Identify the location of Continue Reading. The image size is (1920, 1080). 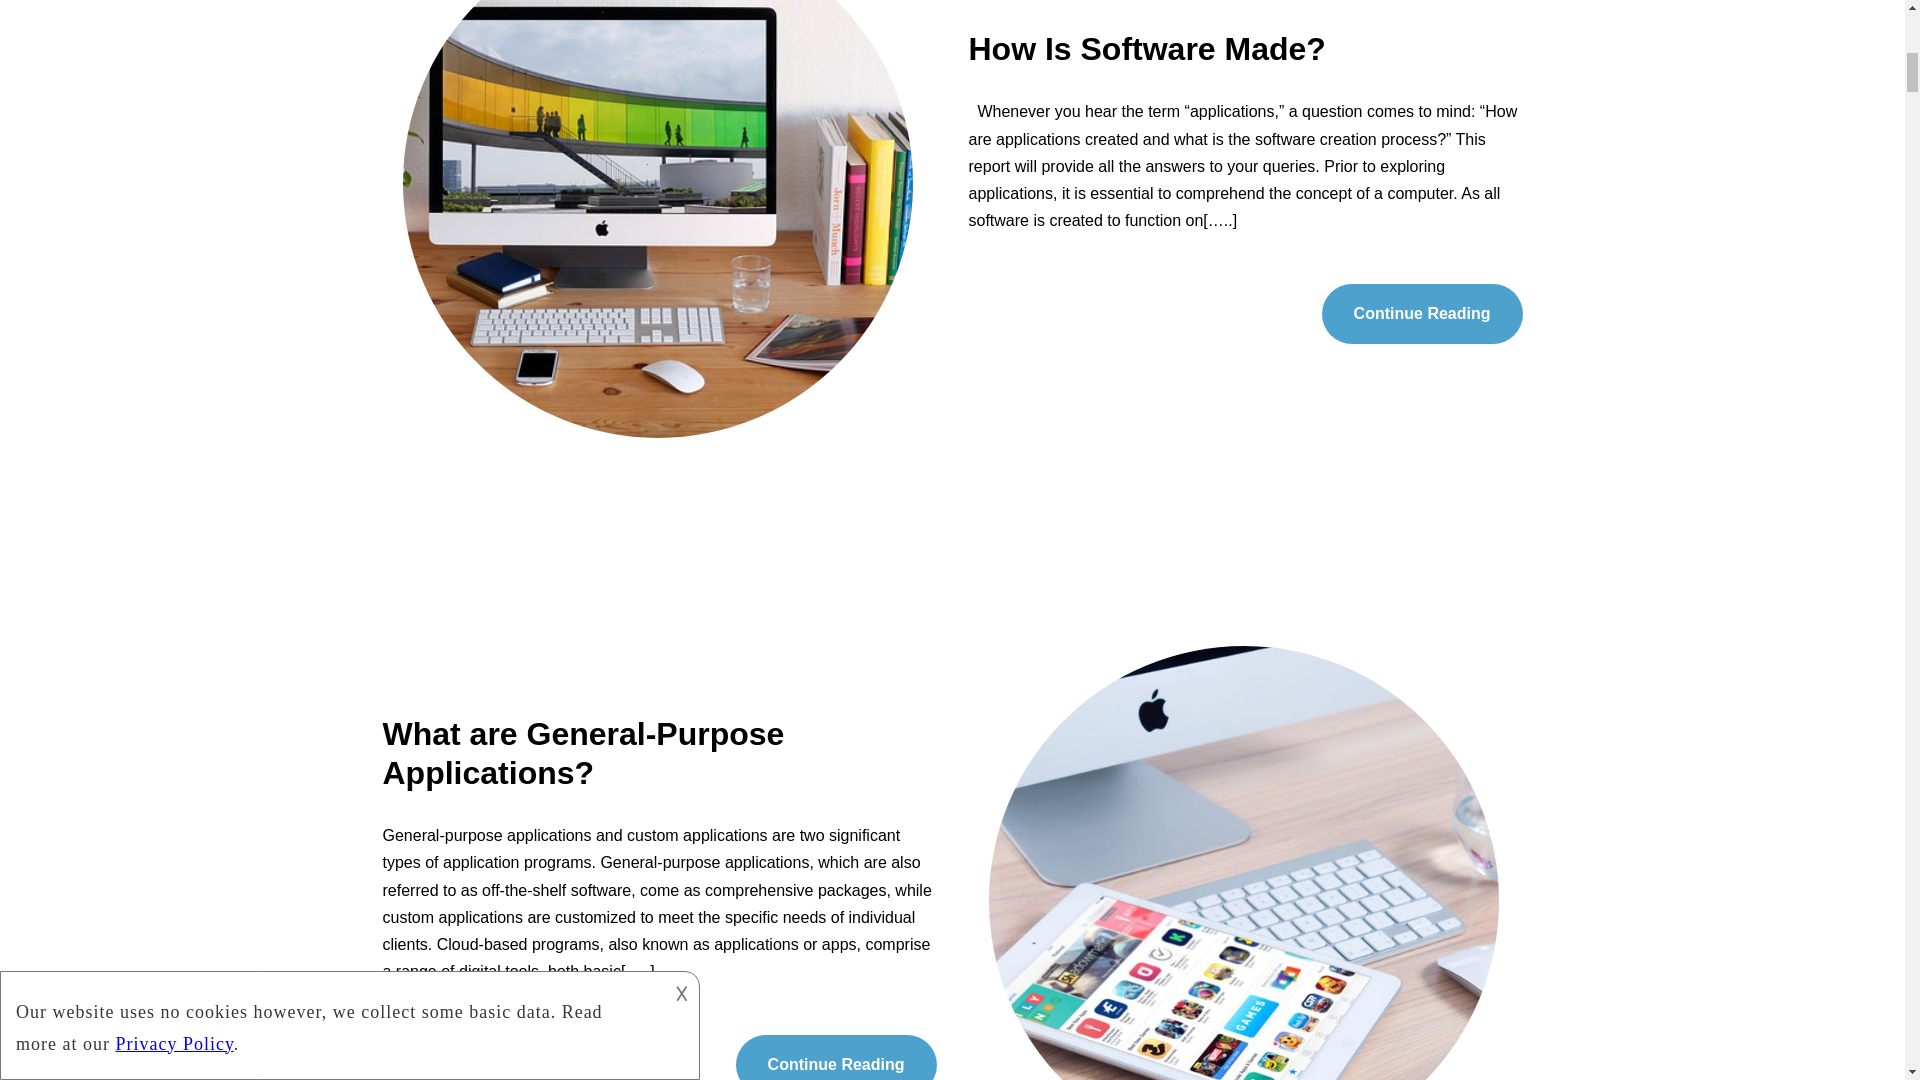
(836, 1057).